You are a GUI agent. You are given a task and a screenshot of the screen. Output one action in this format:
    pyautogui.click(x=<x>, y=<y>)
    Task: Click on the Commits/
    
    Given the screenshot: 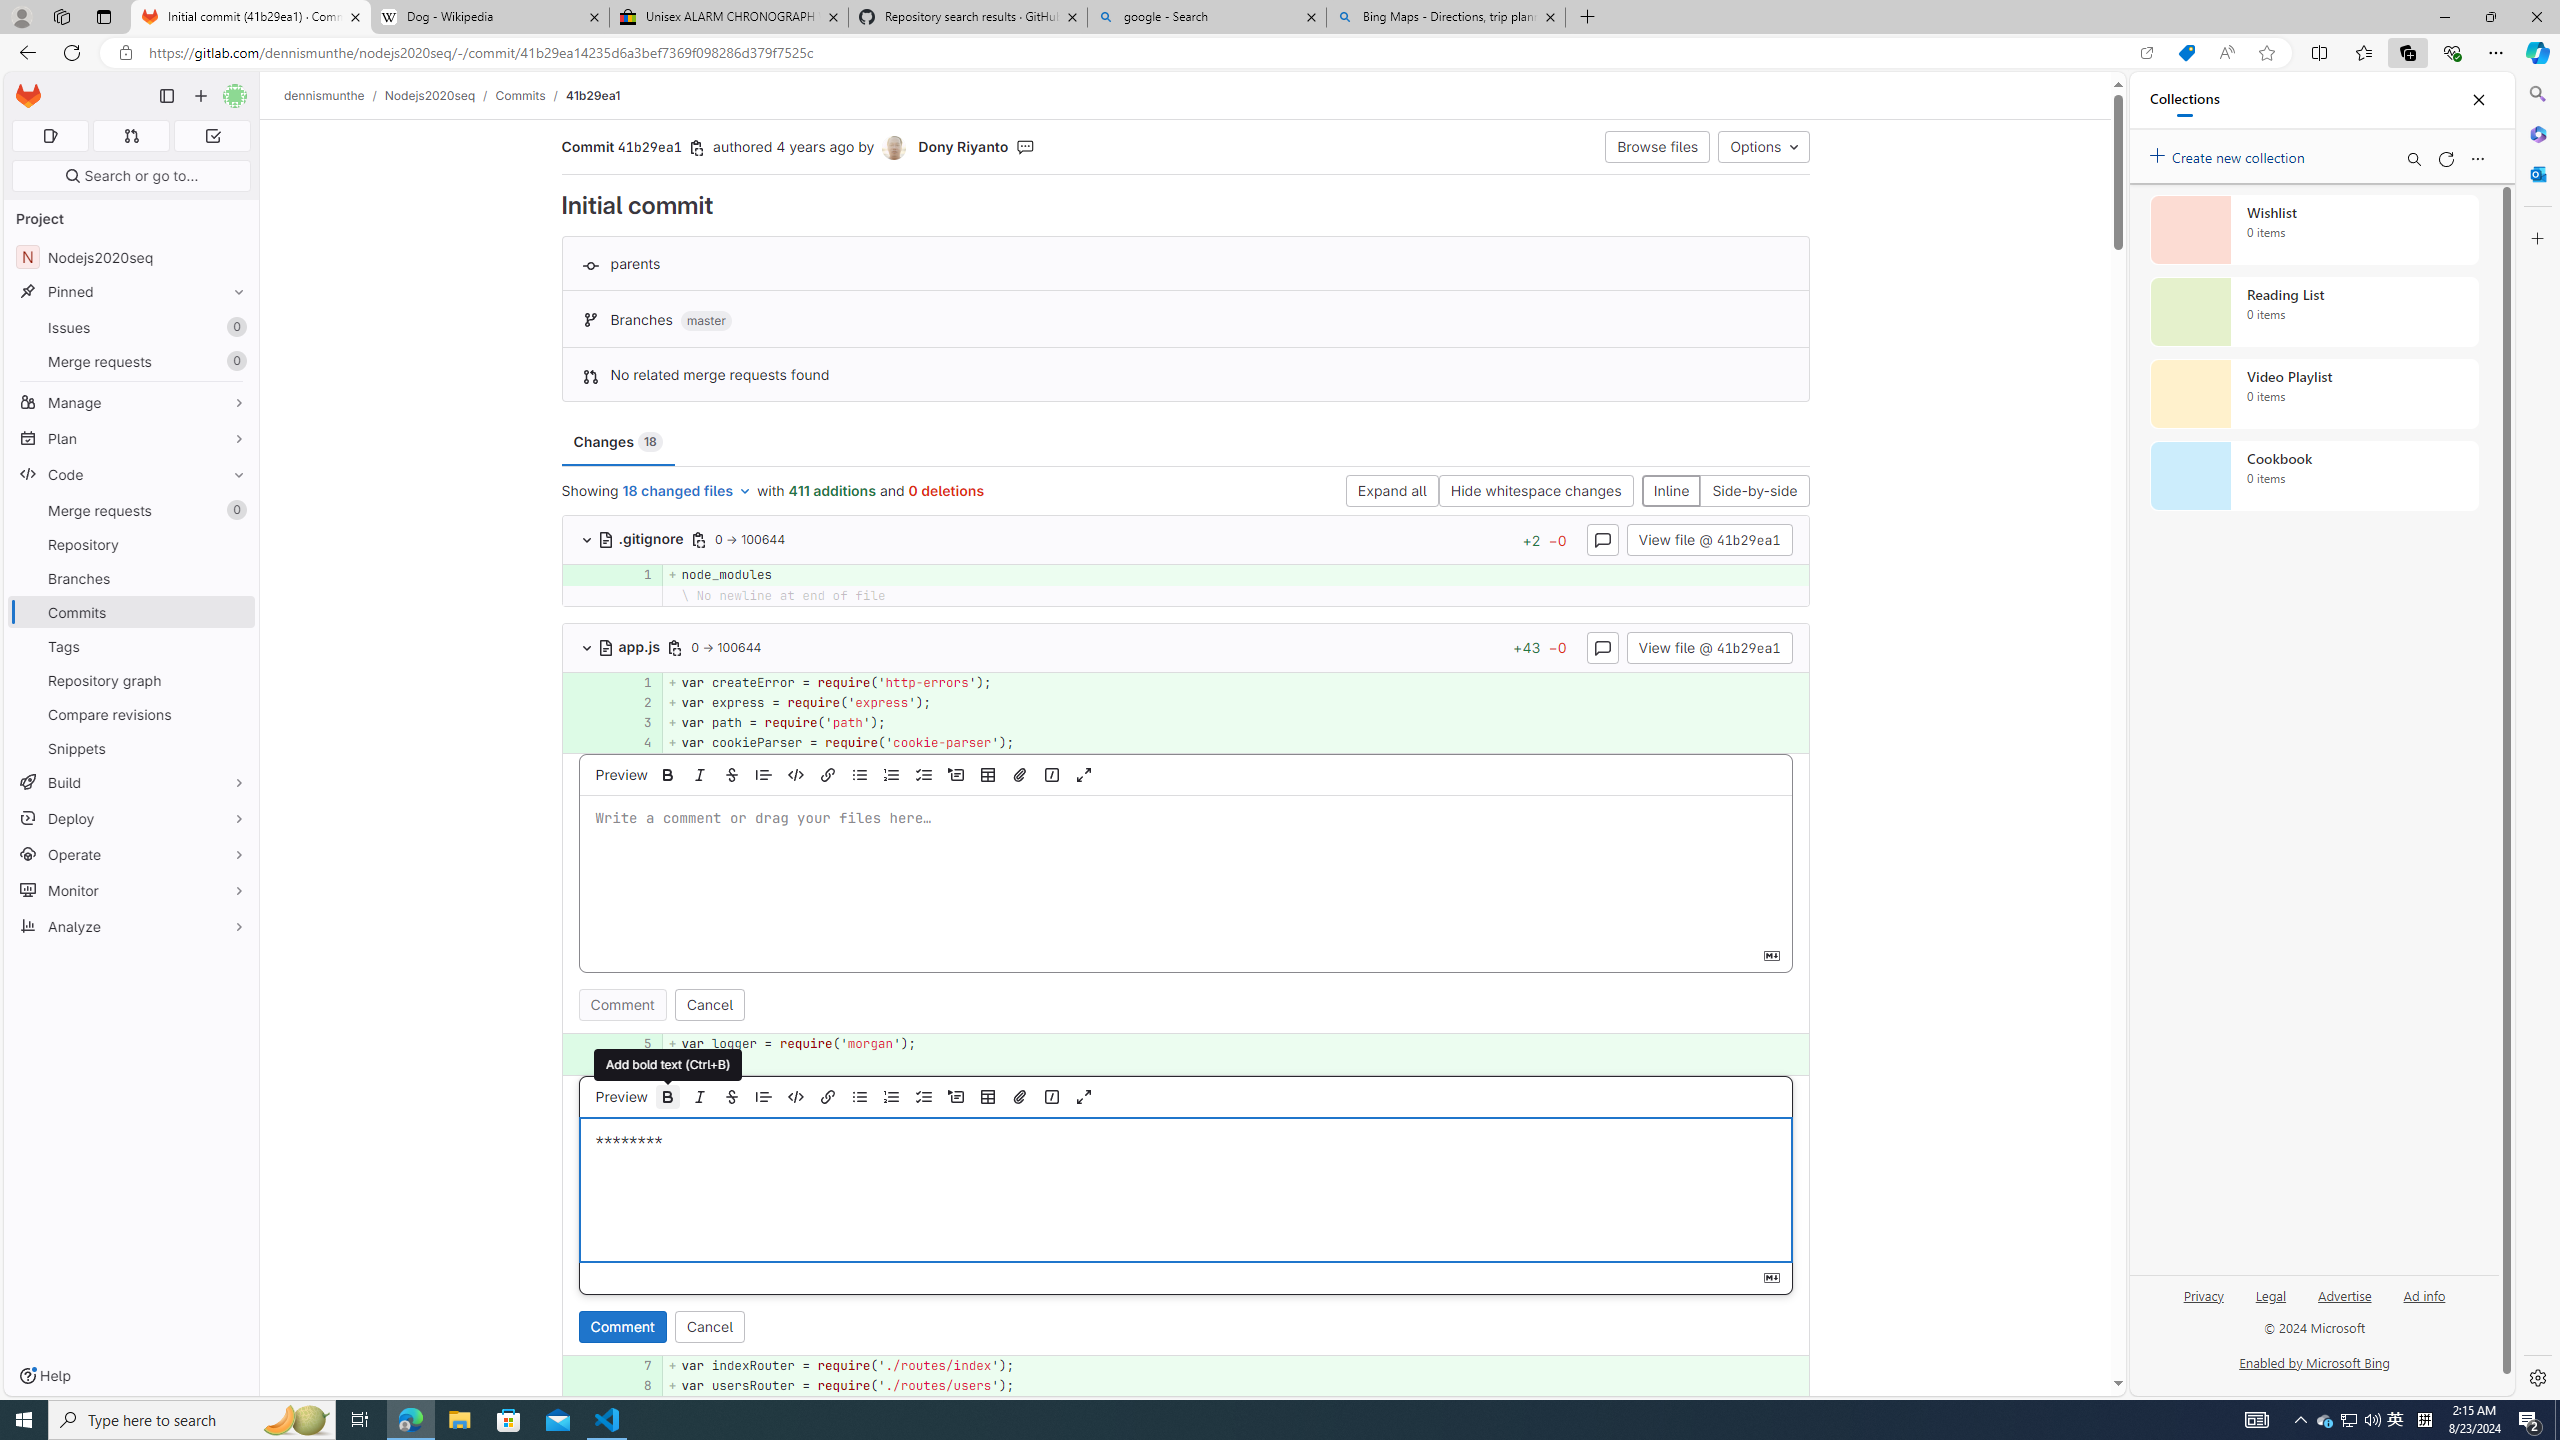 What is the action you would take?
    pyautogui.click(x=530, y=95)
    